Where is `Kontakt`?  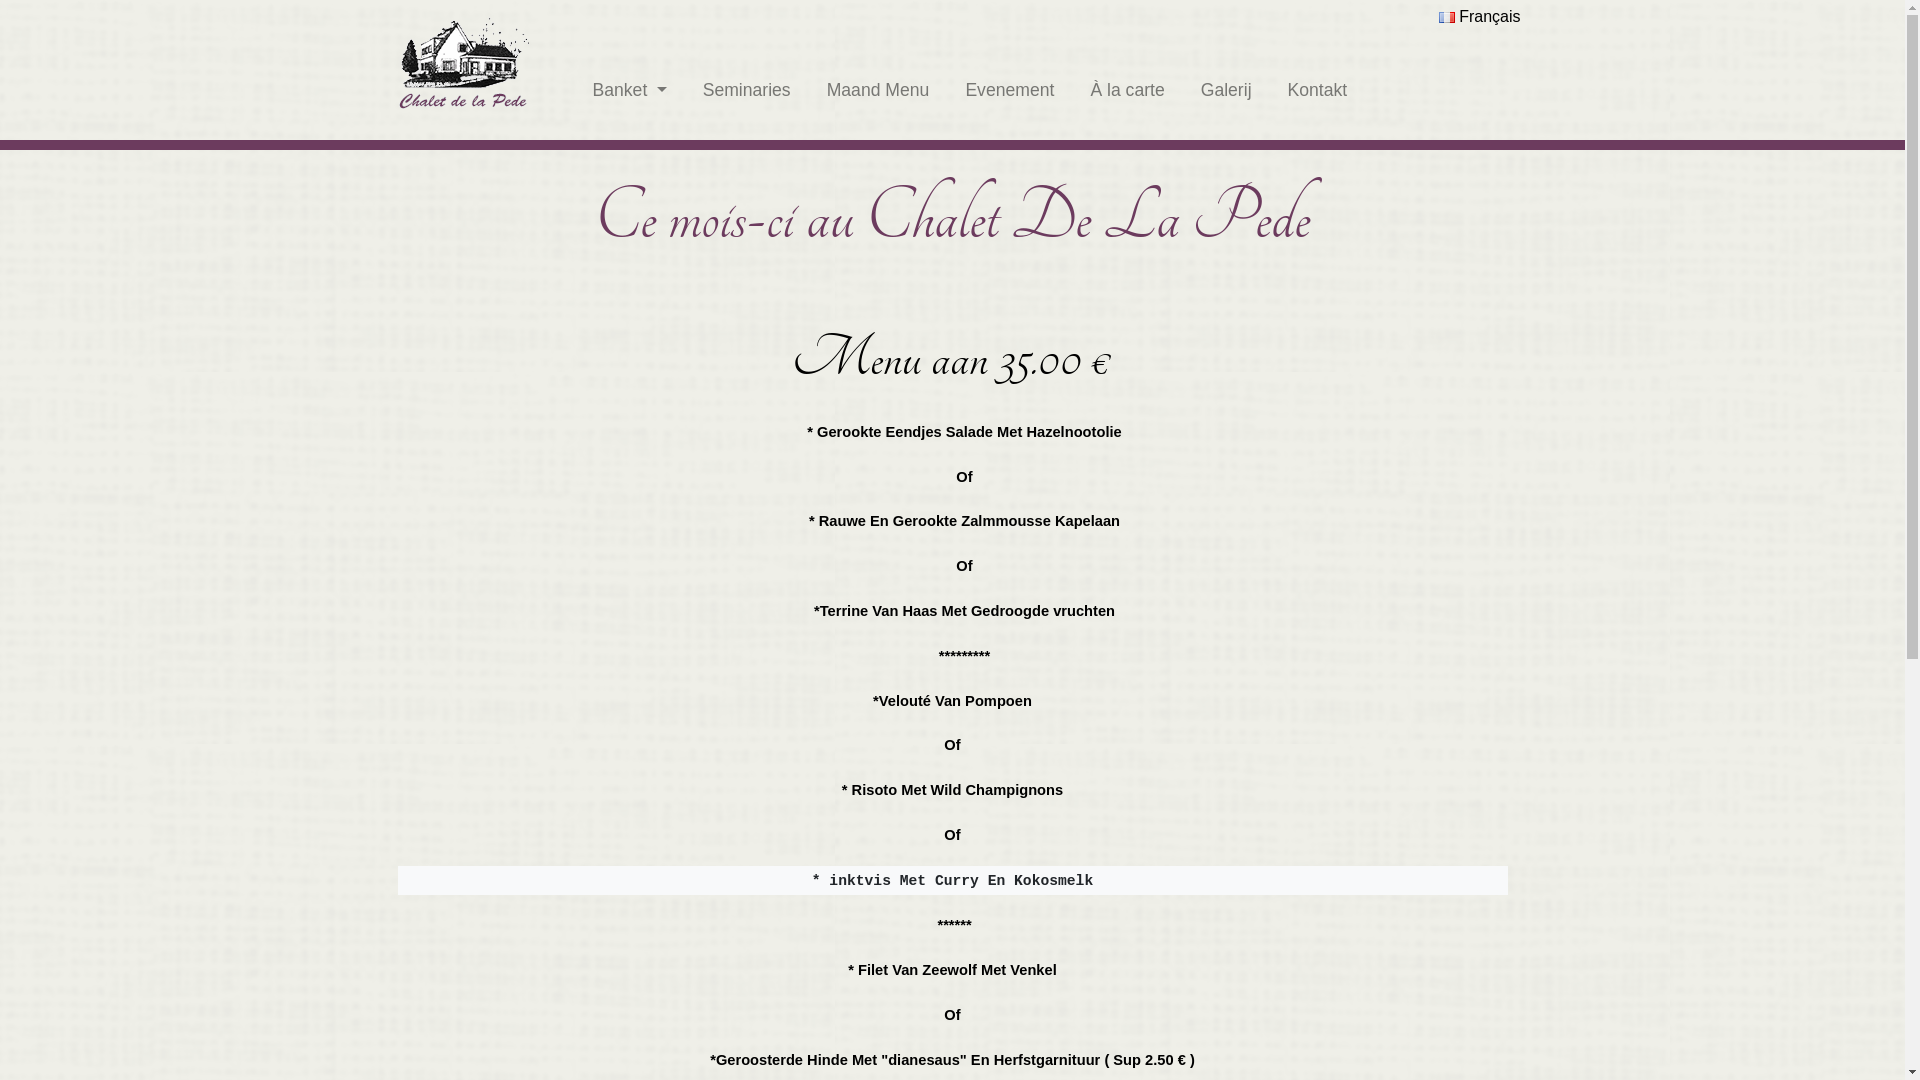 Kontakt is located at coordinates (1318, 90).